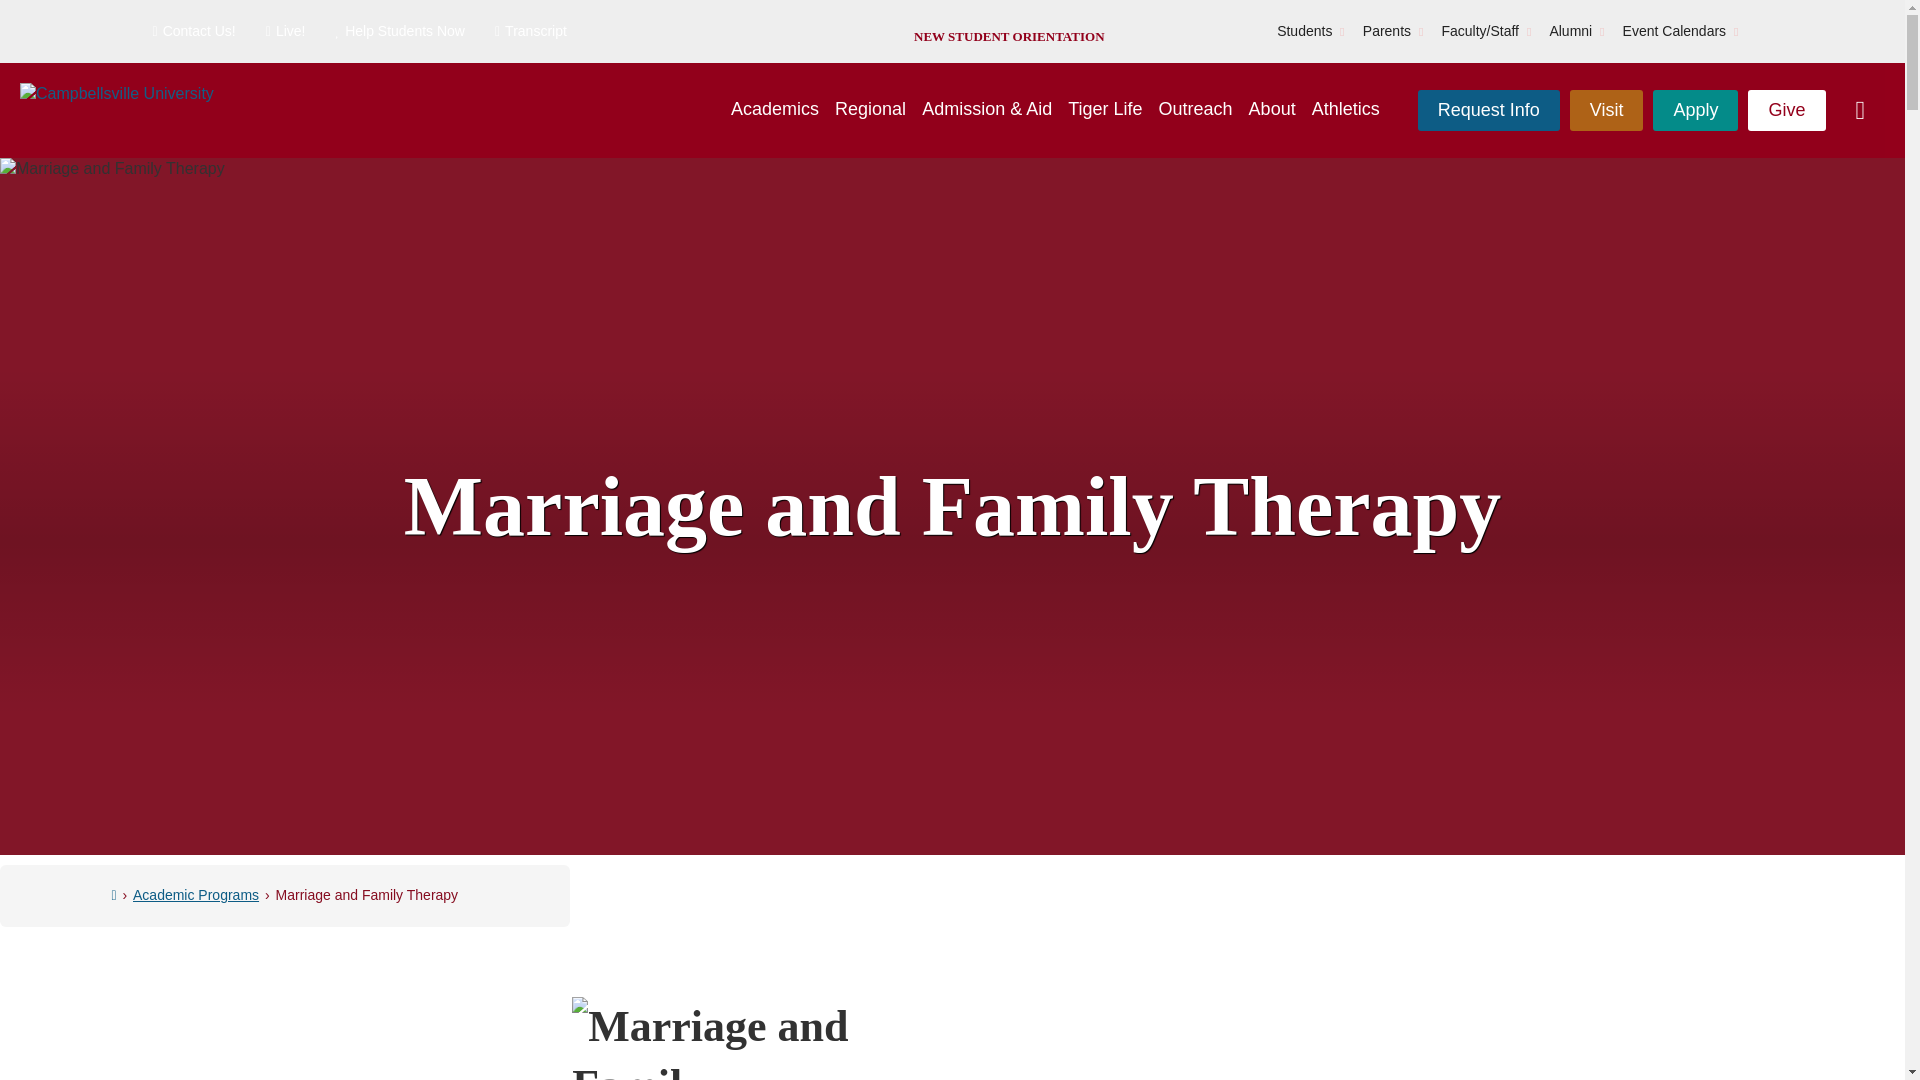 The image size is (1920, 1080). What do you see at coordinates (192, 32) in the screenshot?
I see `Contact Us!` at bounding box center [192, 32].